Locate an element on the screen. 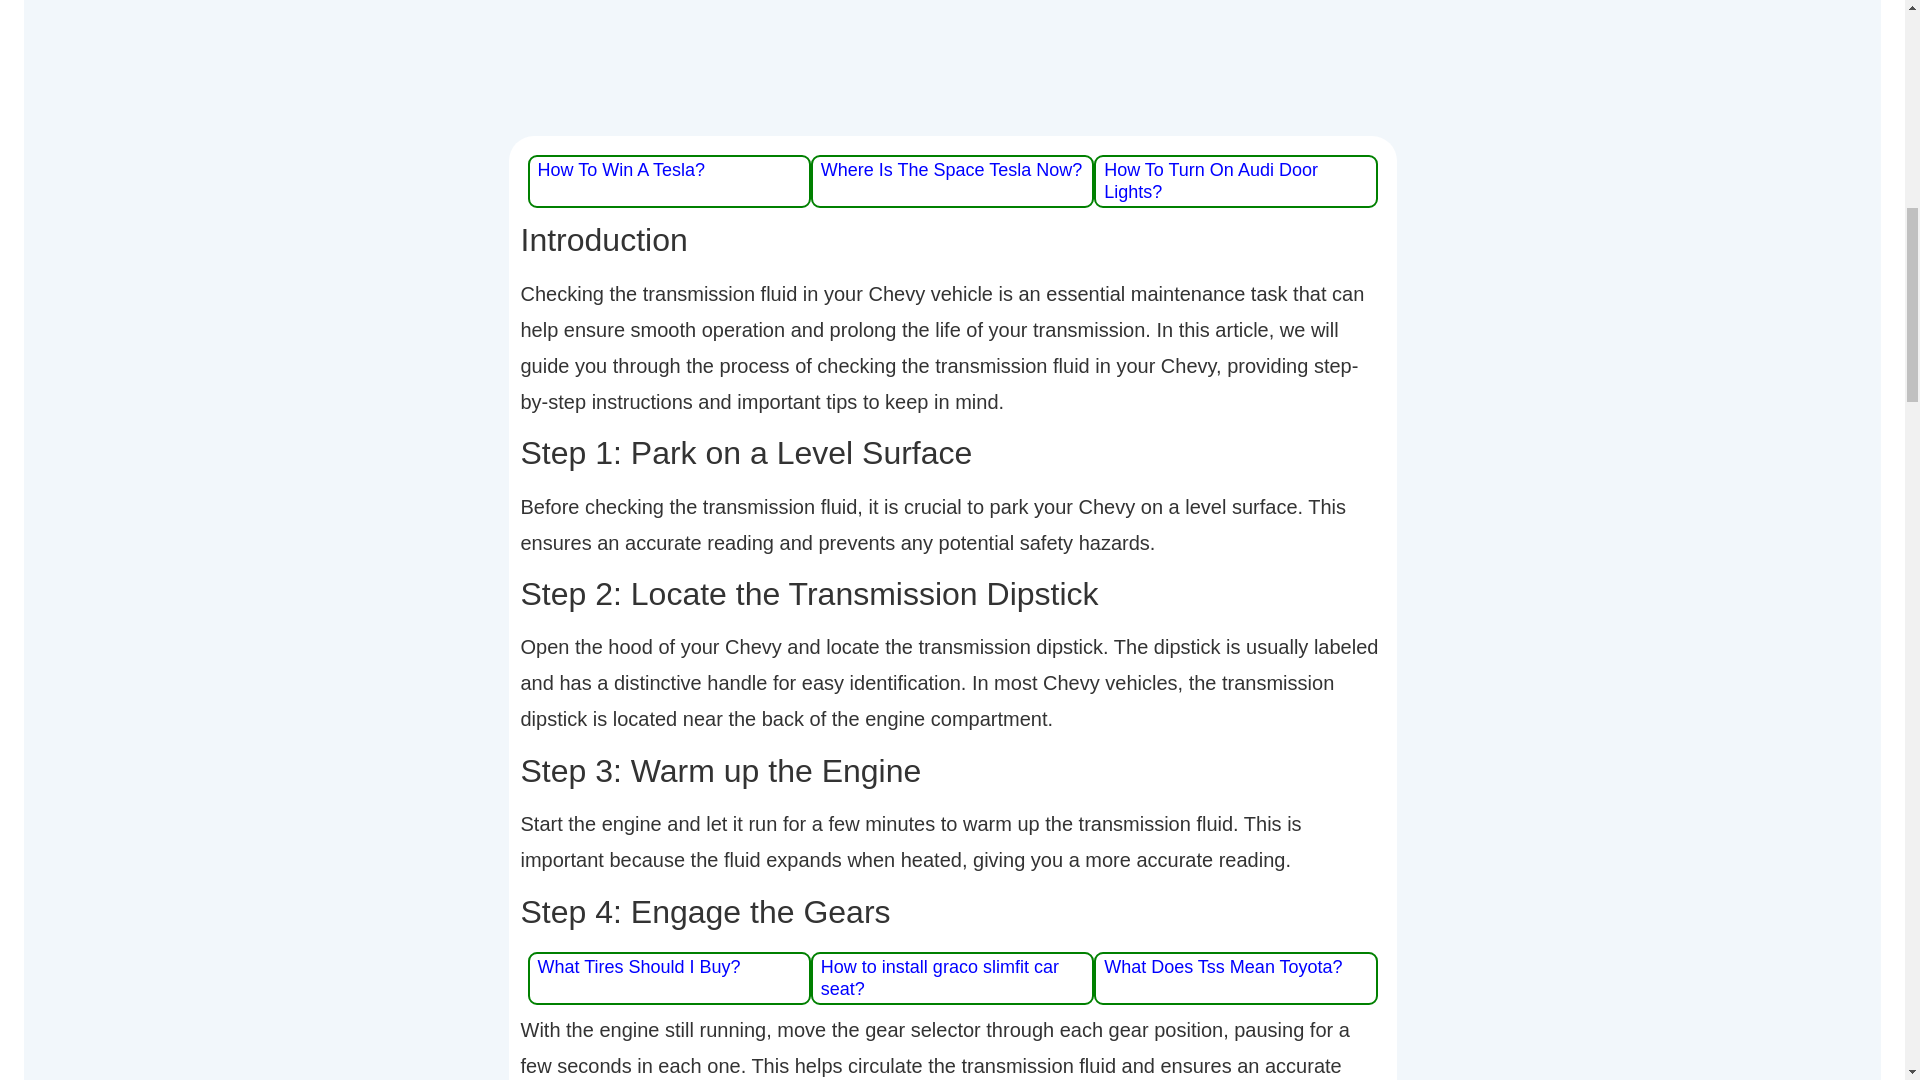 The width and height of the screenshot is (1920, 1080). Step 2: Locate the Transmission Dipstick is located at coordinates (952, 594).